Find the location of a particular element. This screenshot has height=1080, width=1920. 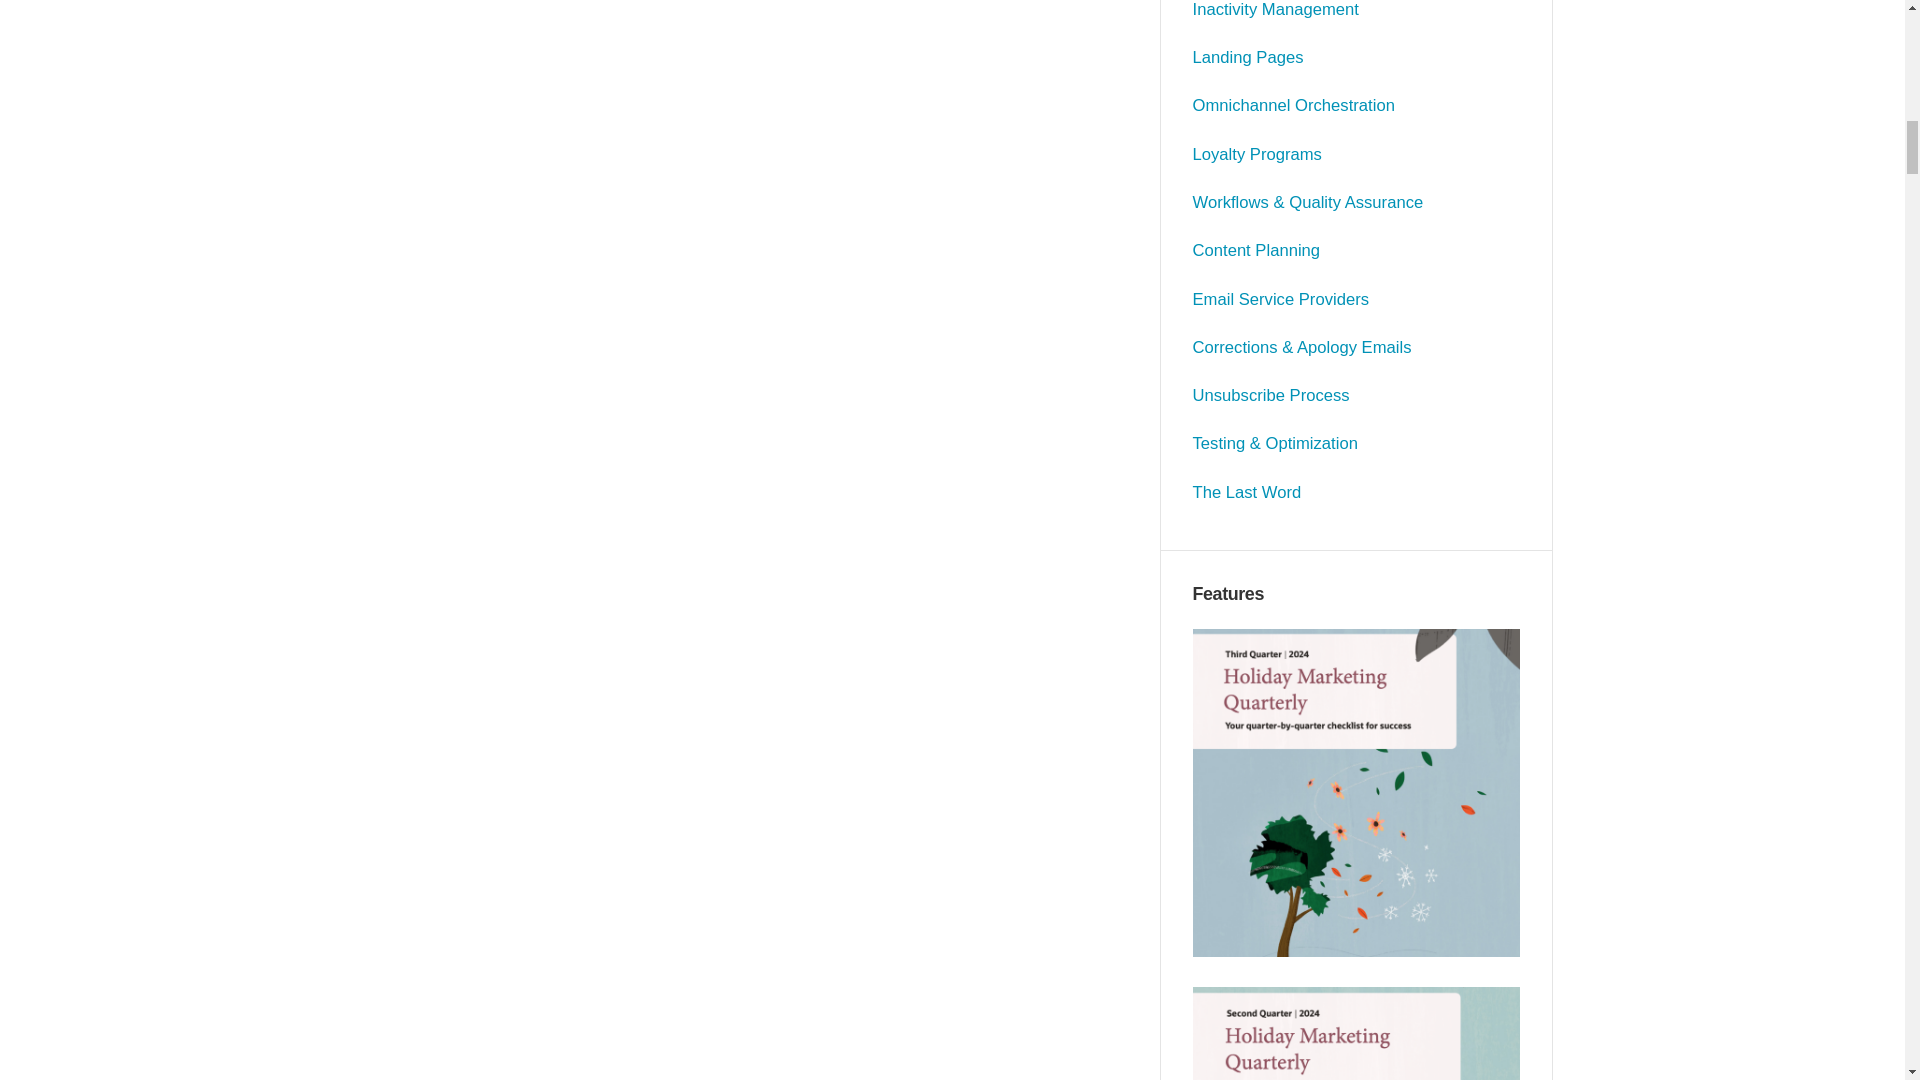

Inactivity Management is located at coordinates (1276, 10).